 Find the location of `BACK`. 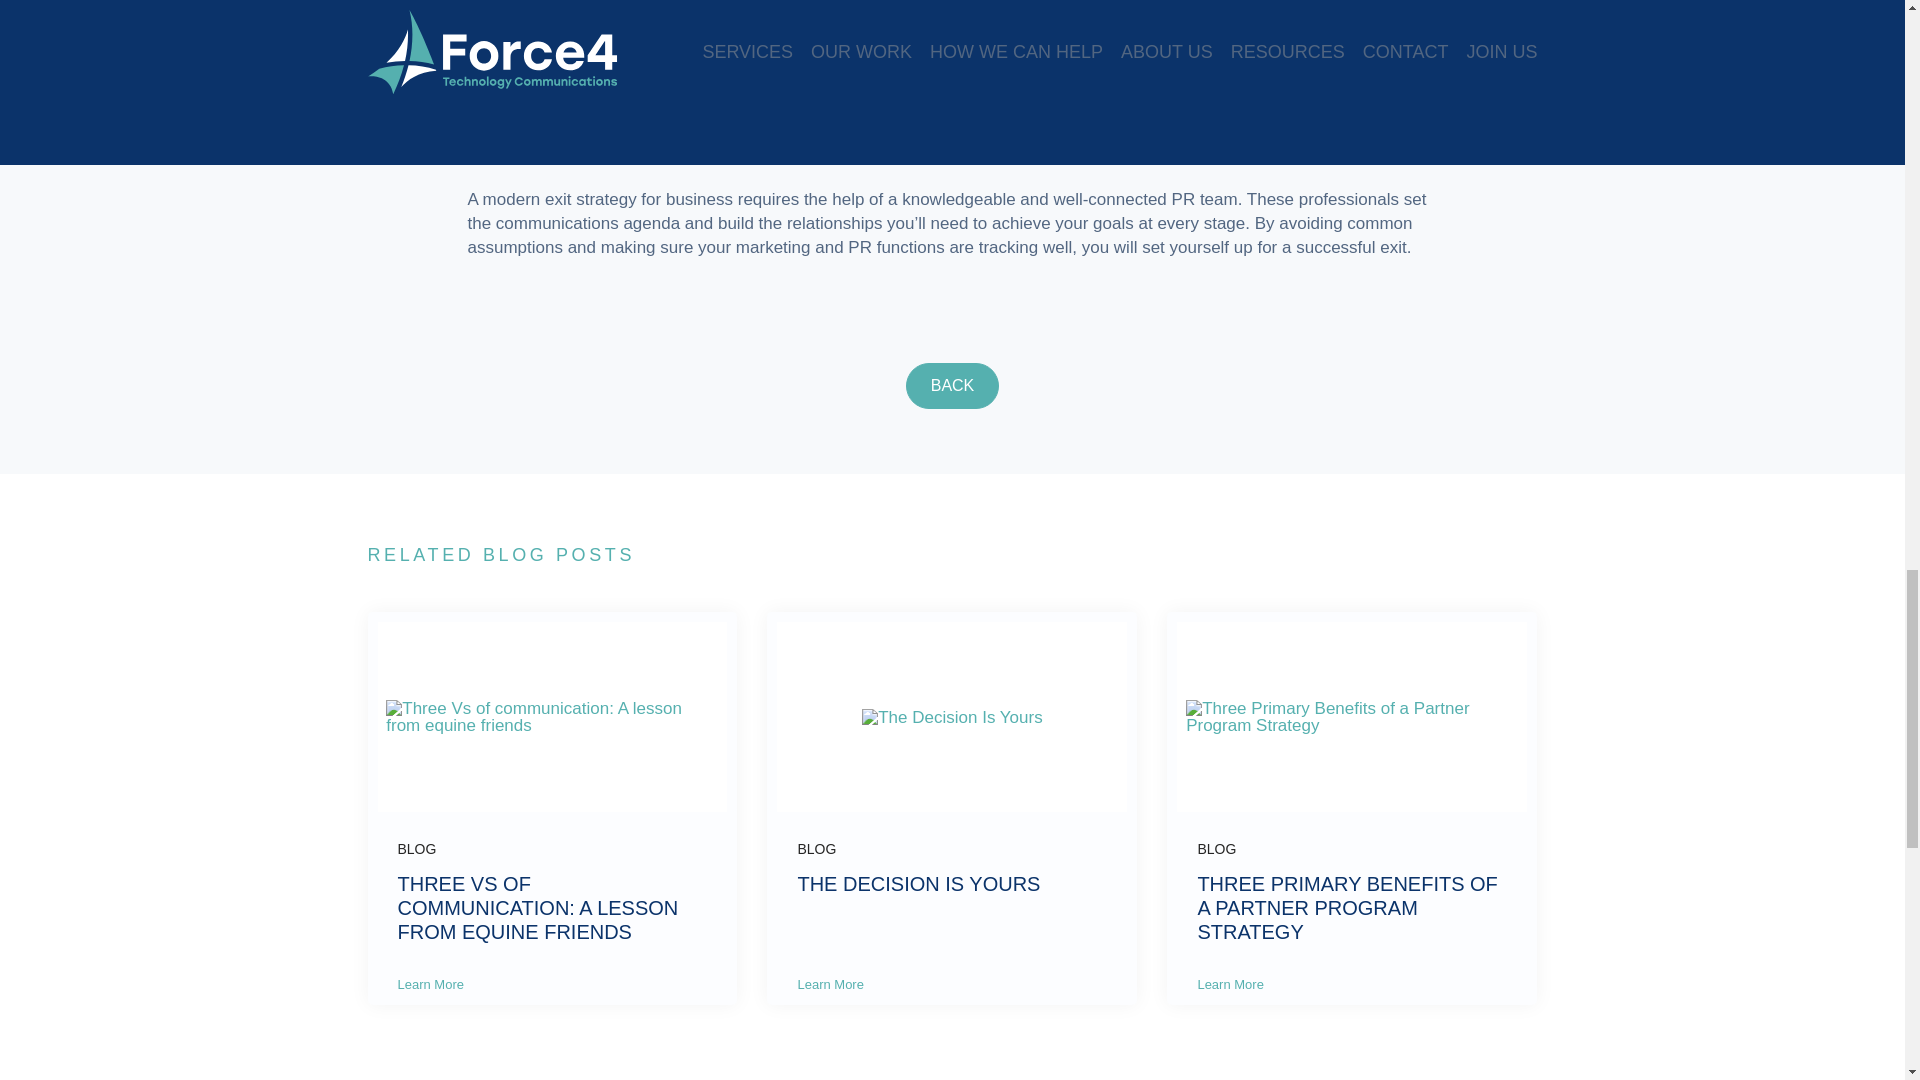

BACK is located at coordinates (953, 386).